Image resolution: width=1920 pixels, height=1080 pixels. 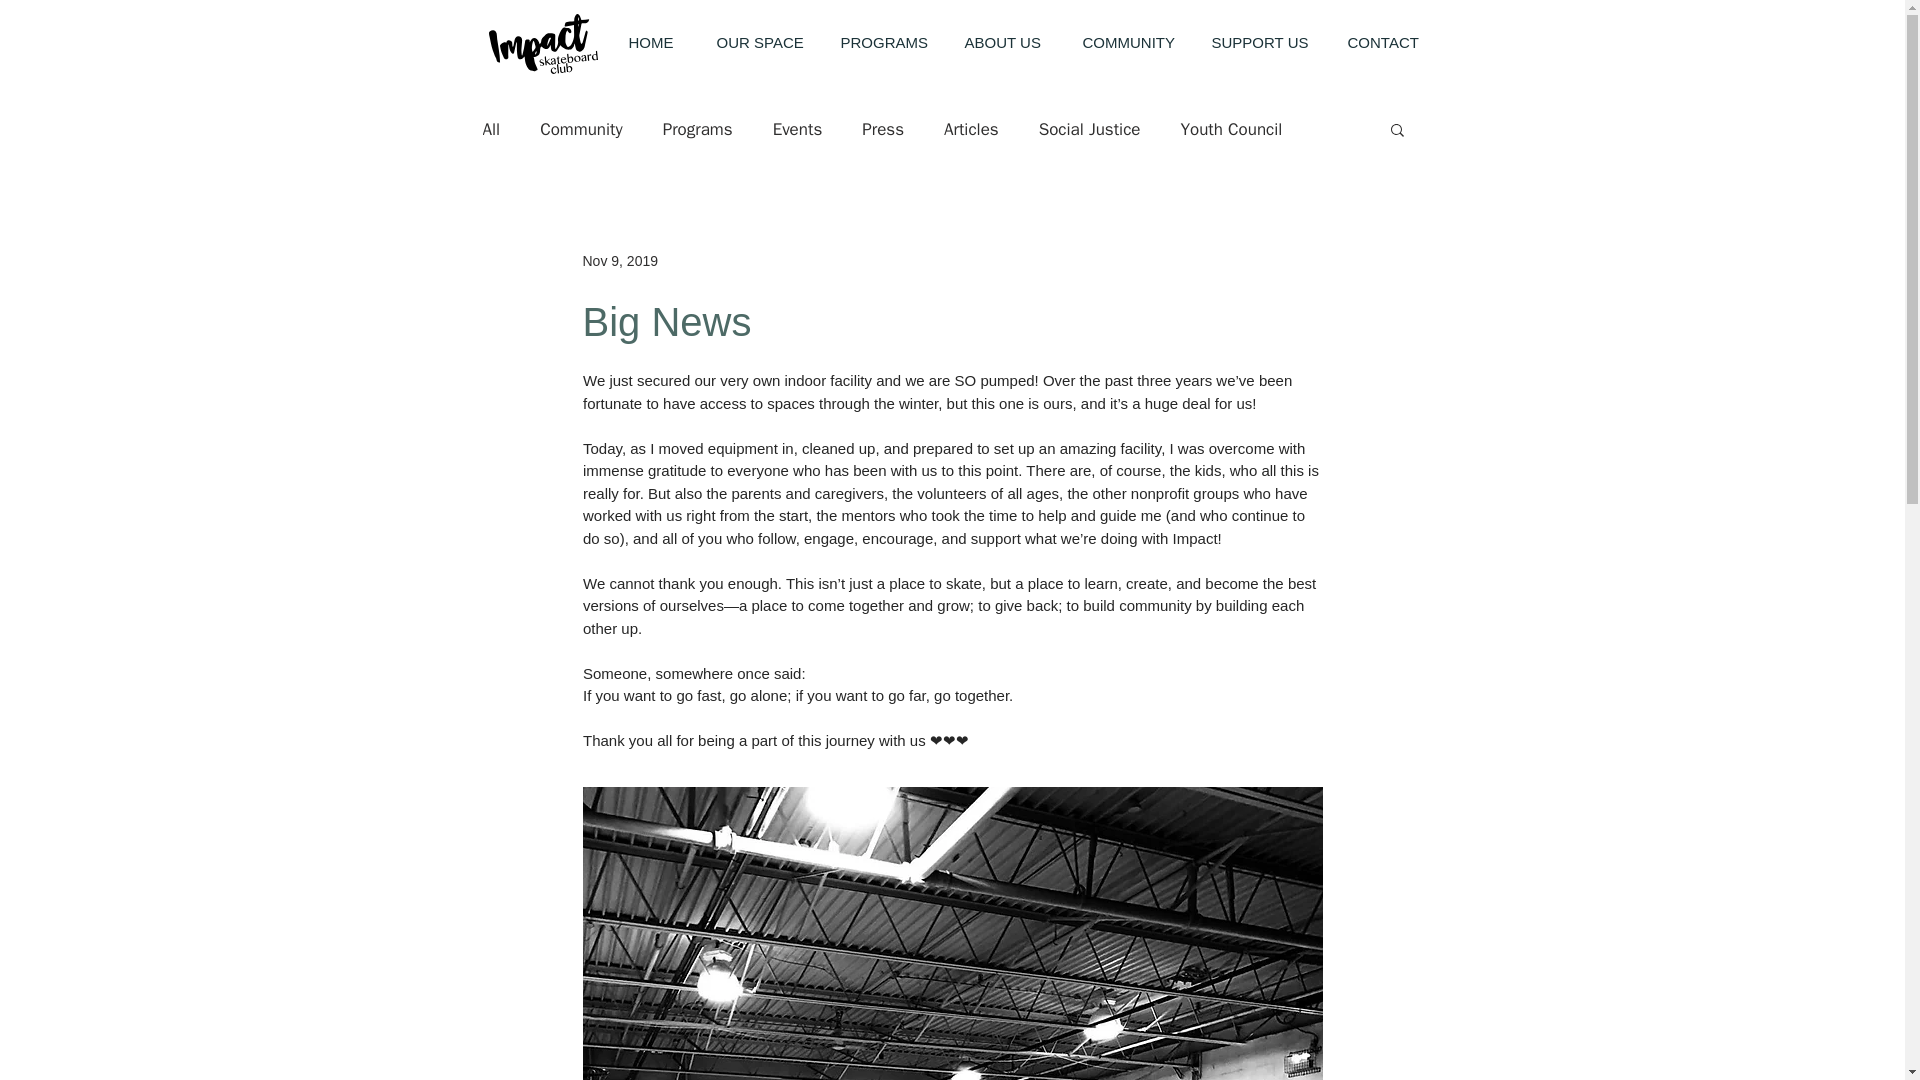 What do you see at coordinates (883, 129) in the screenshot?
I see `Press` at bounding box center [883, 129].